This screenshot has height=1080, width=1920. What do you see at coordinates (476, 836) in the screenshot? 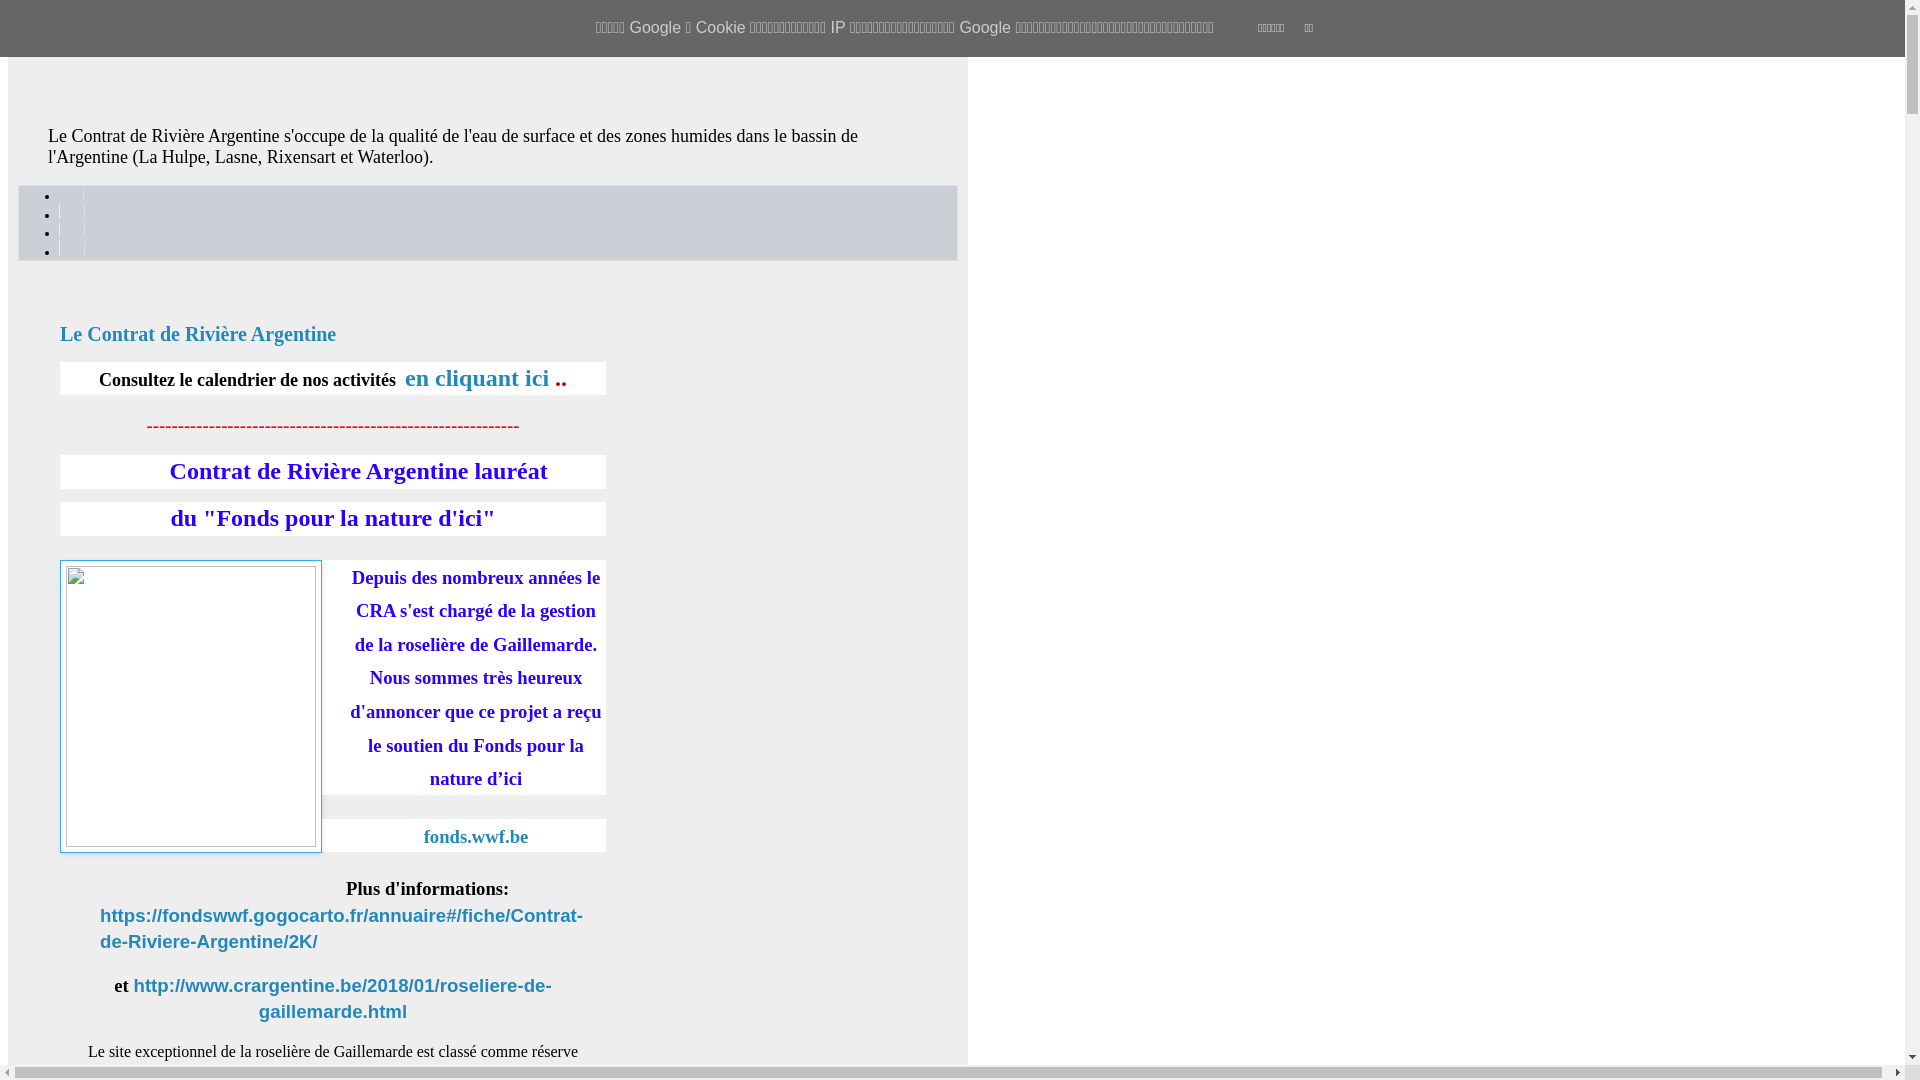
I see `fonds.wwf.be` at bounding box center [476, 836].